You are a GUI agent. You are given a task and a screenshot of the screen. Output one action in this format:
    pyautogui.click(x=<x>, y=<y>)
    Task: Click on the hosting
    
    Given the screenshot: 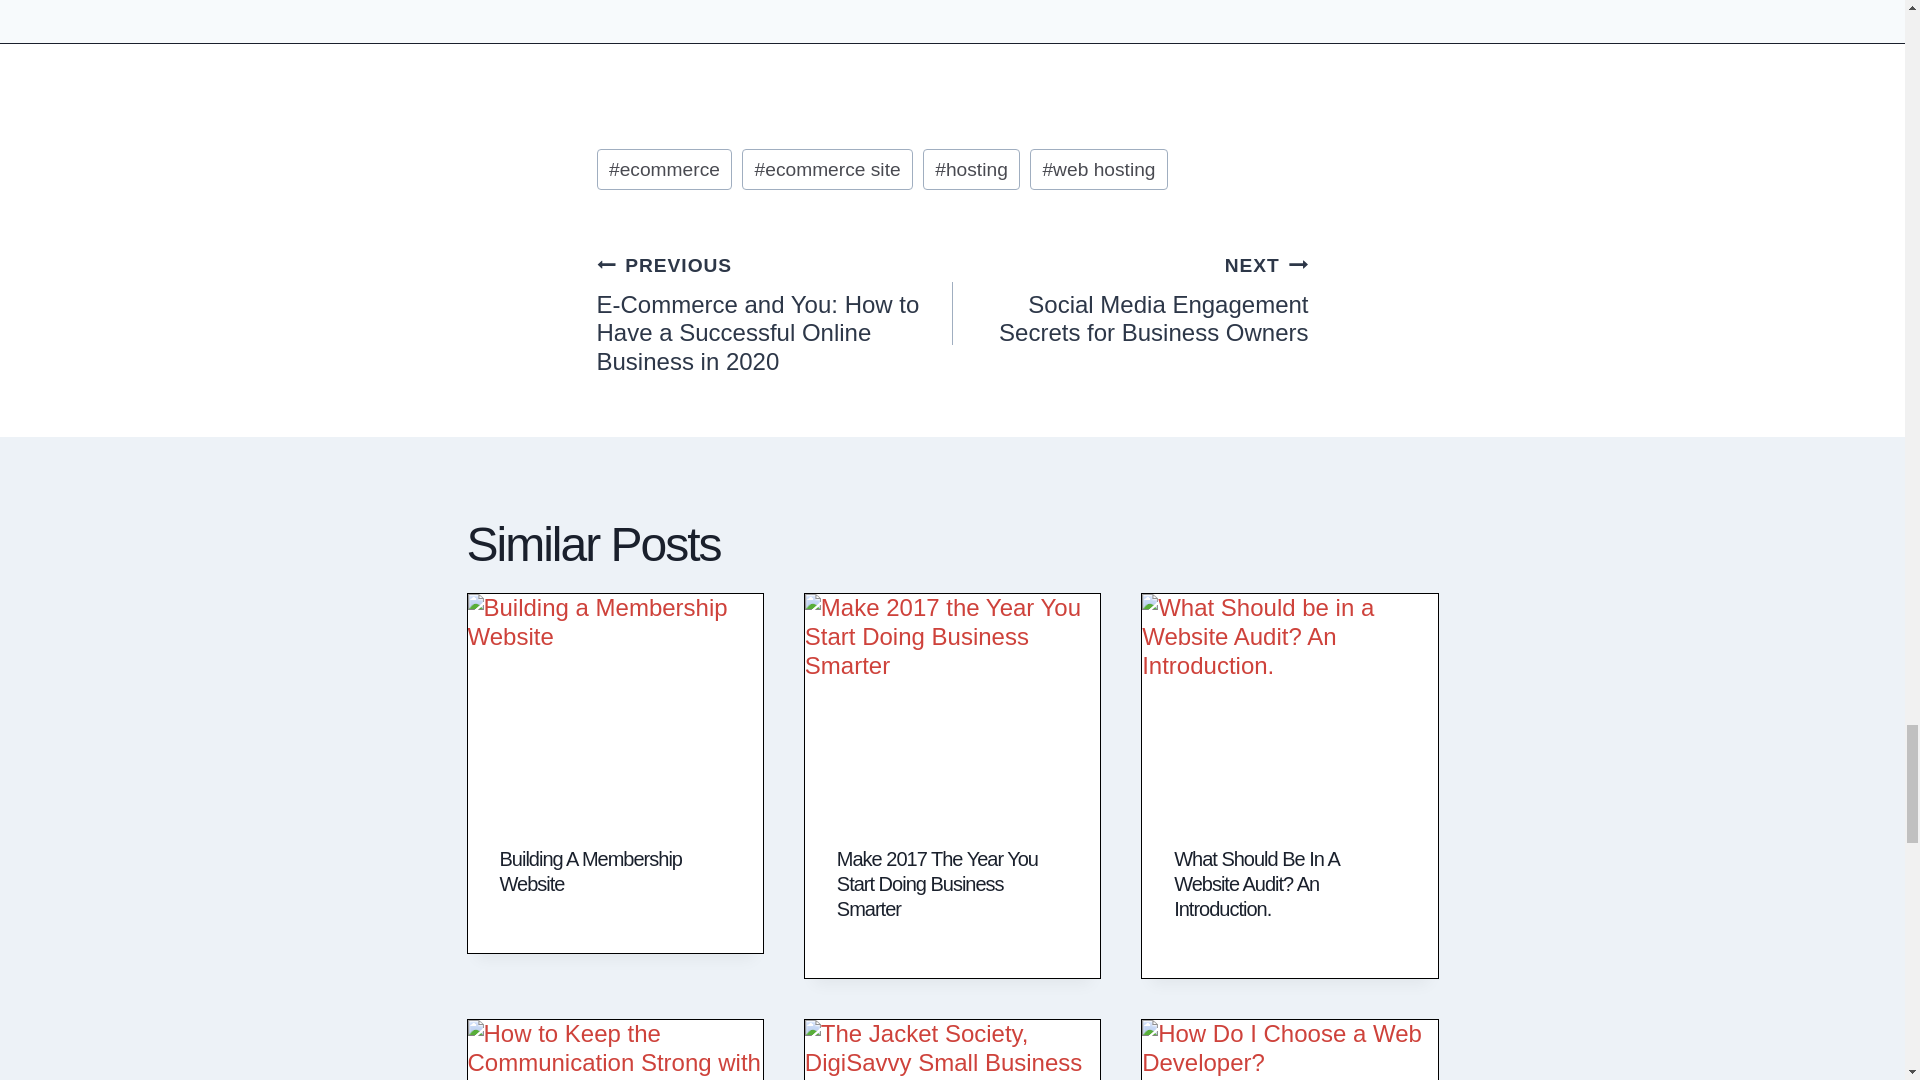 What is the action you would take?
    pyautogui.click(x=972, y=169)
    